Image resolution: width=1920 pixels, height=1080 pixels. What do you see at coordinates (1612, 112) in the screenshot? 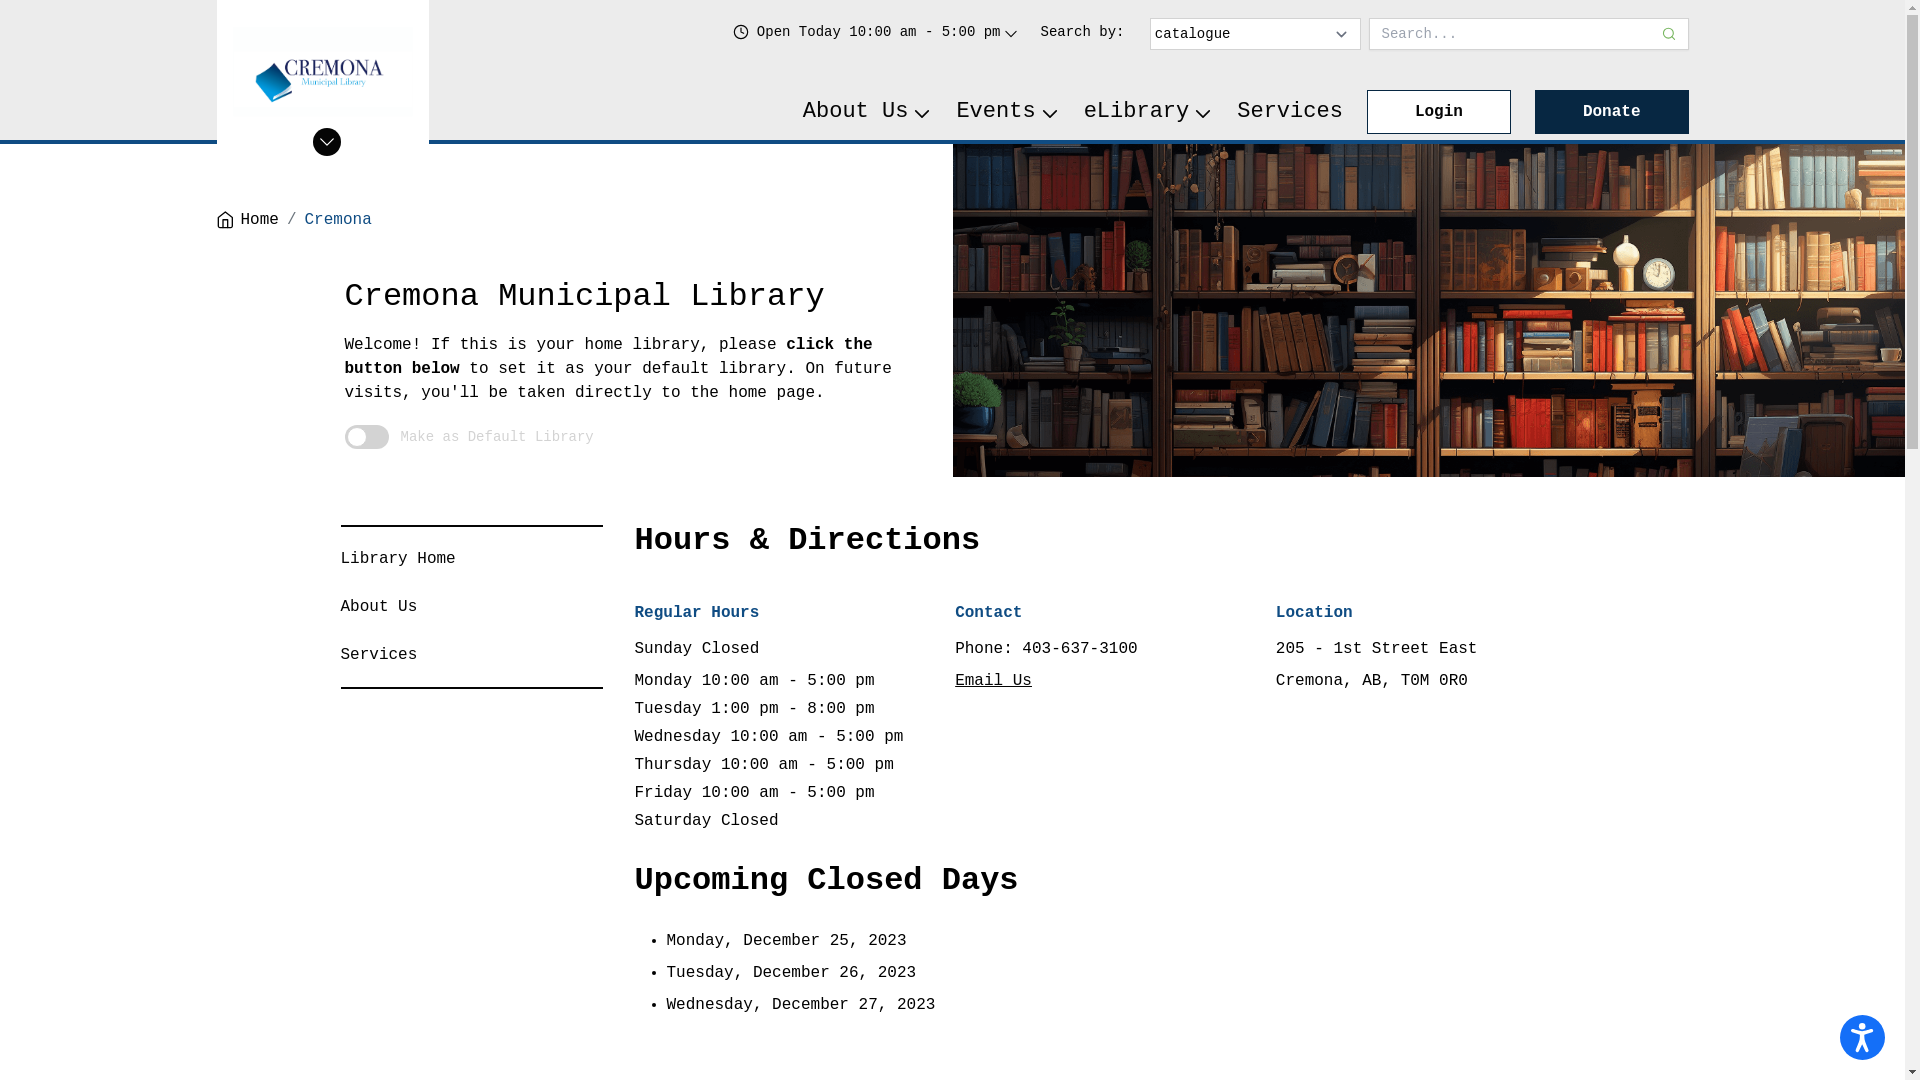
I see `Donate` at bounding box center [1612, 112].